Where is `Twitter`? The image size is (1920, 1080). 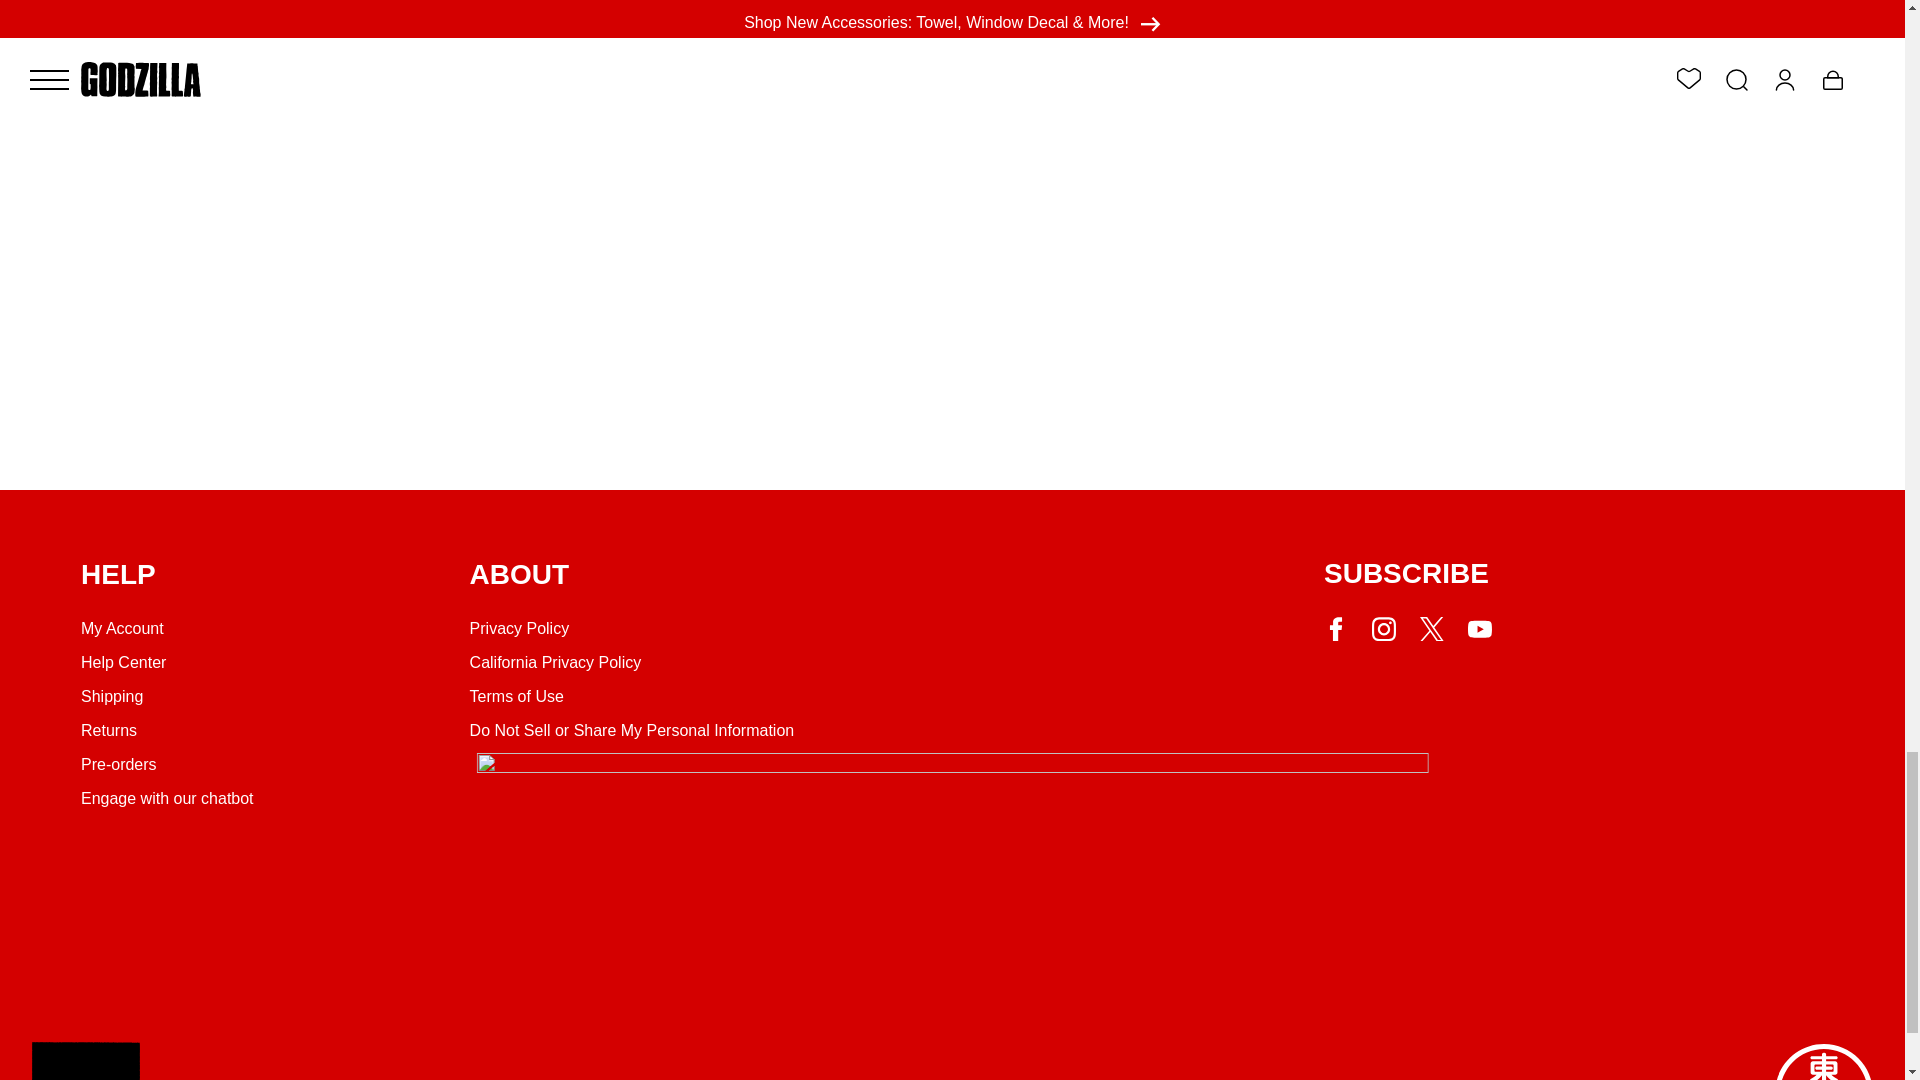
Twitter is located at coordinates (1432, 628).